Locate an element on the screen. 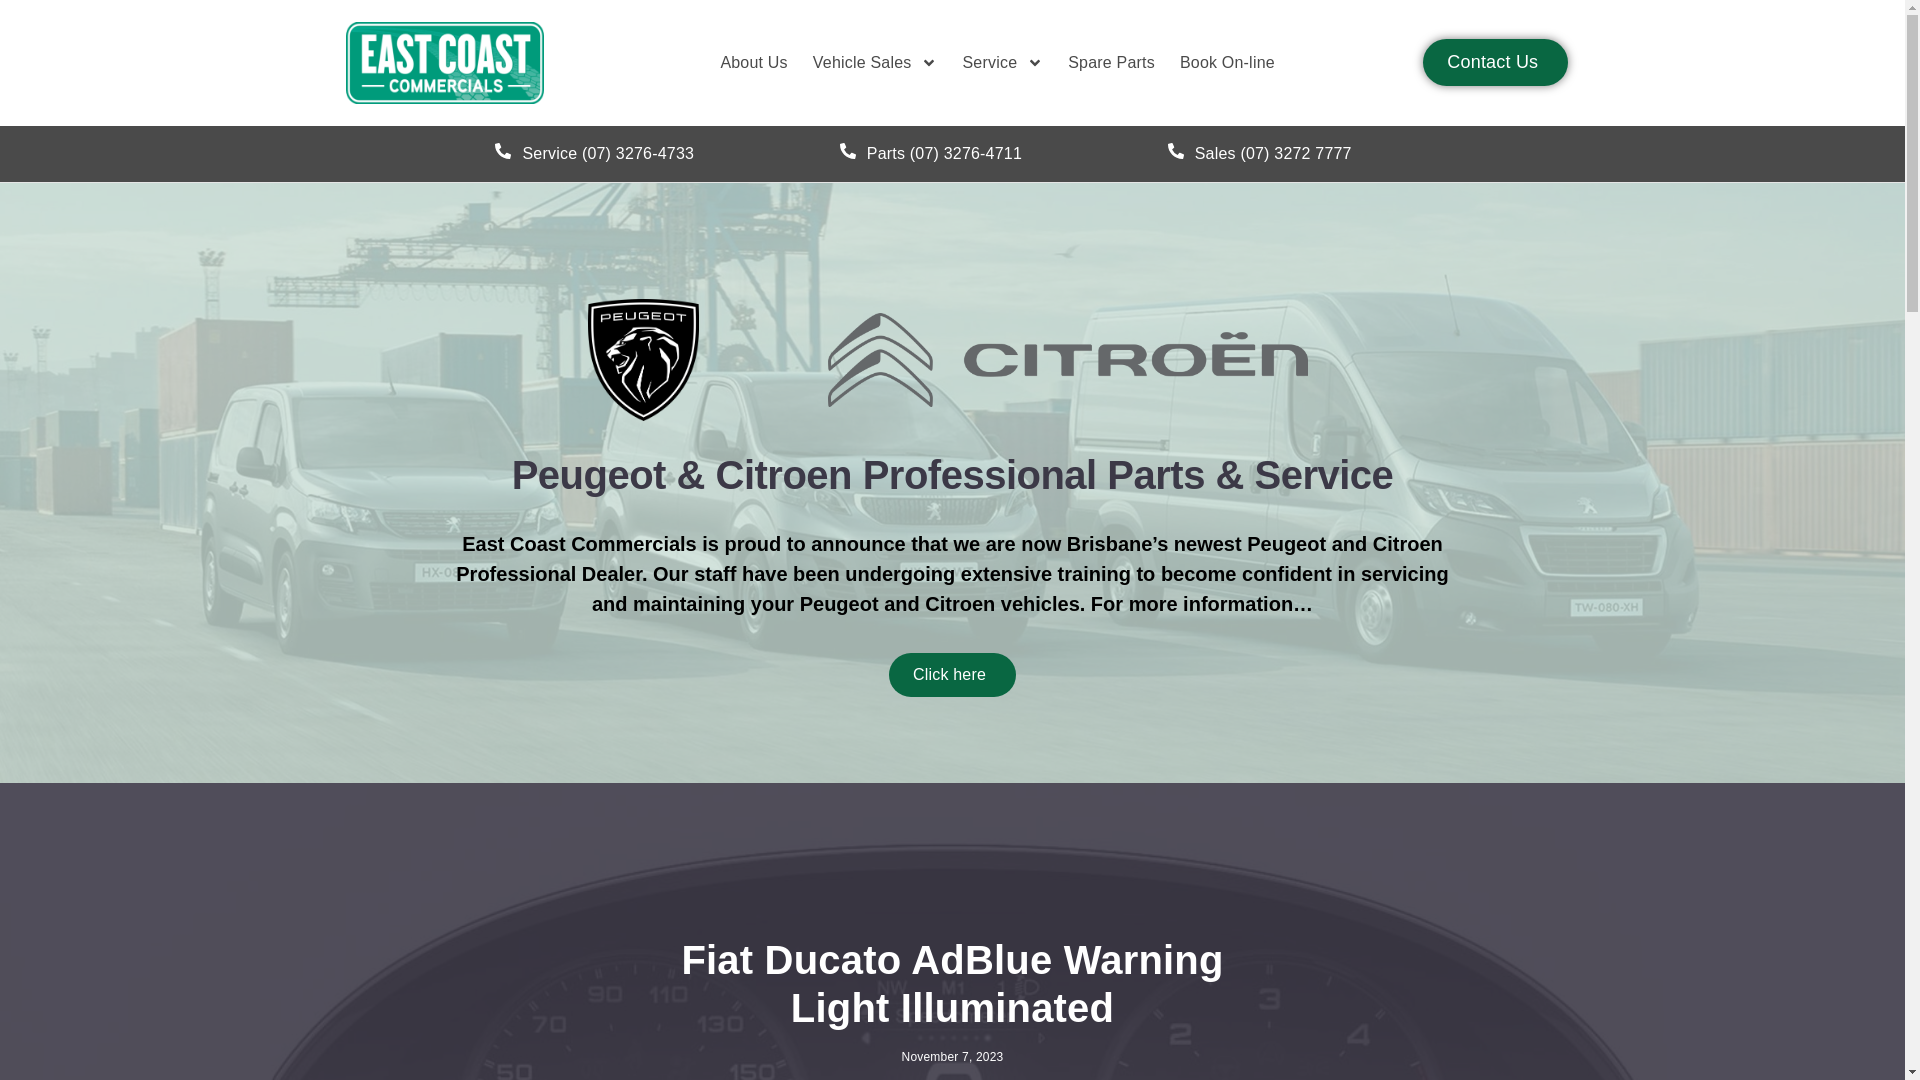 The image size is (1920, 1080). Sales (07) 3272 7777 is located at coordinates (1260, 154).